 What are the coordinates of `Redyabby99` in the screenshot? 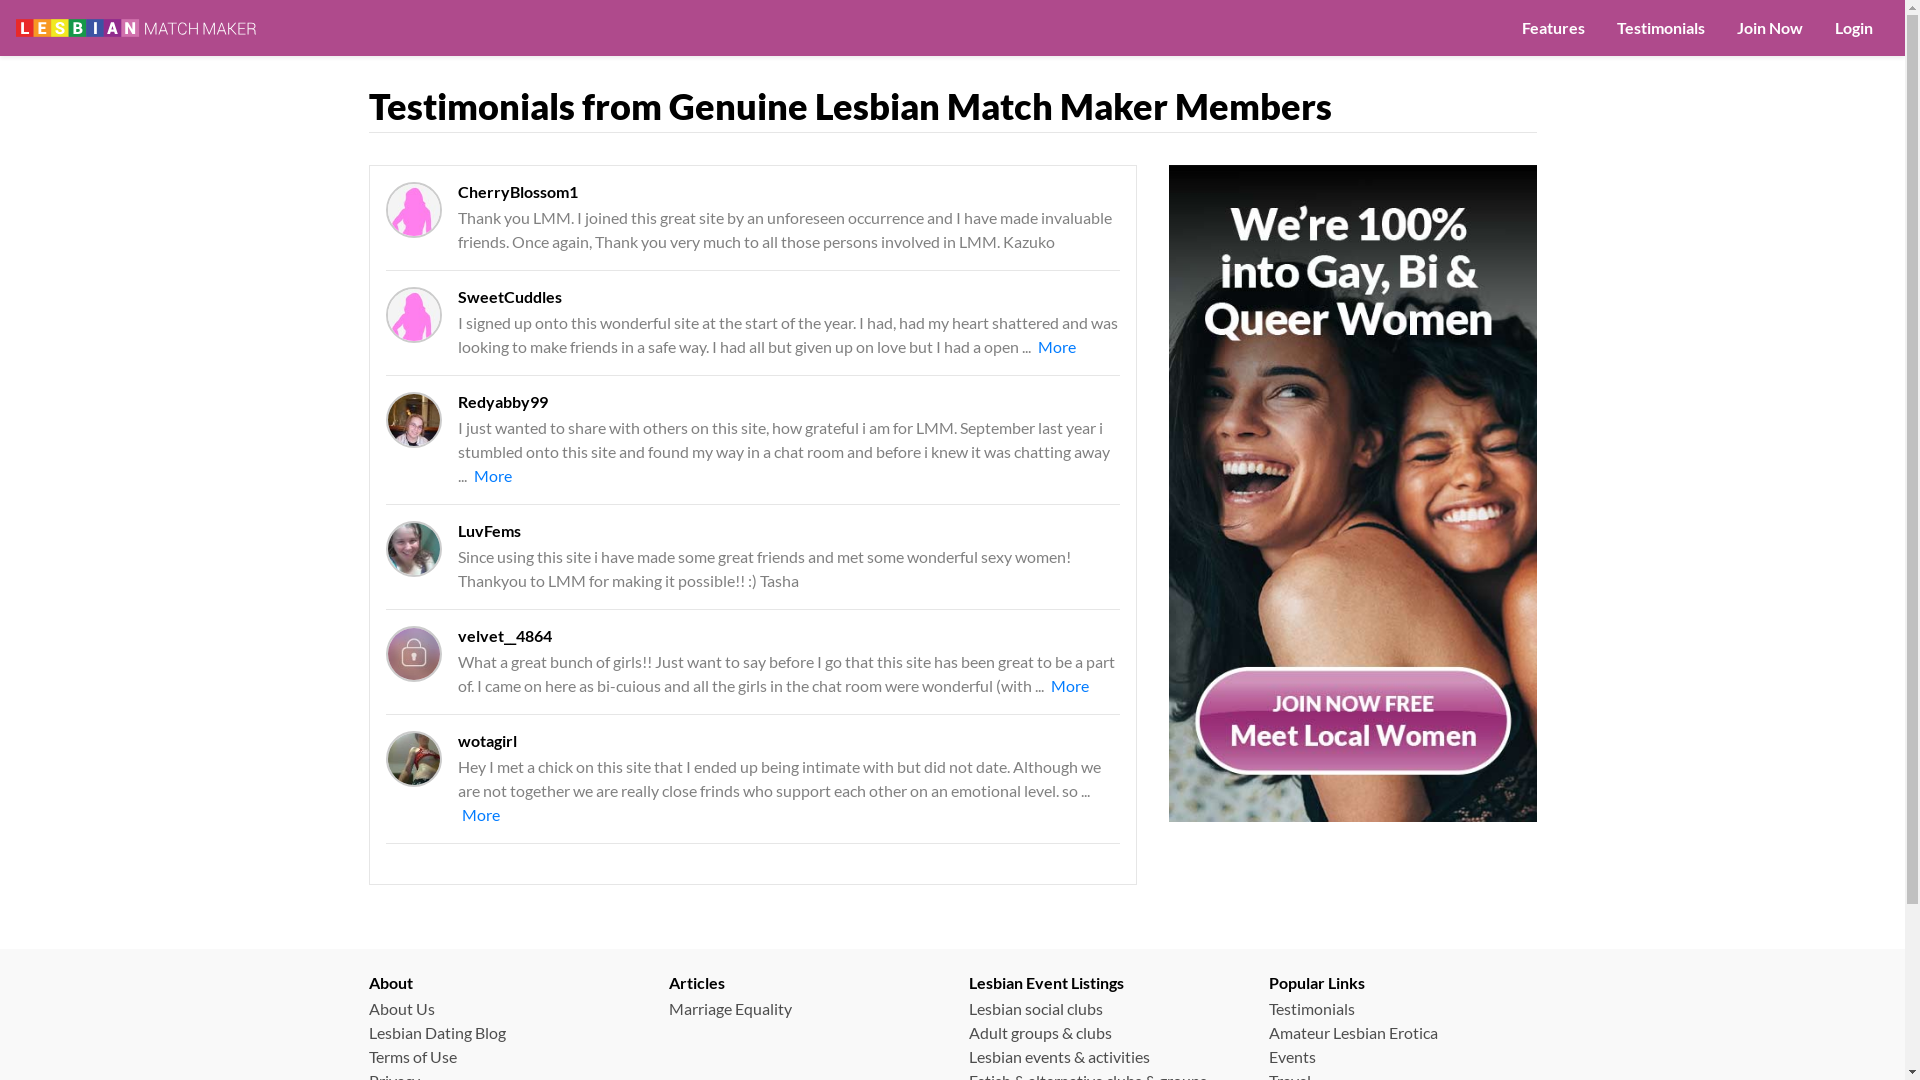 It's located at (414, 420).